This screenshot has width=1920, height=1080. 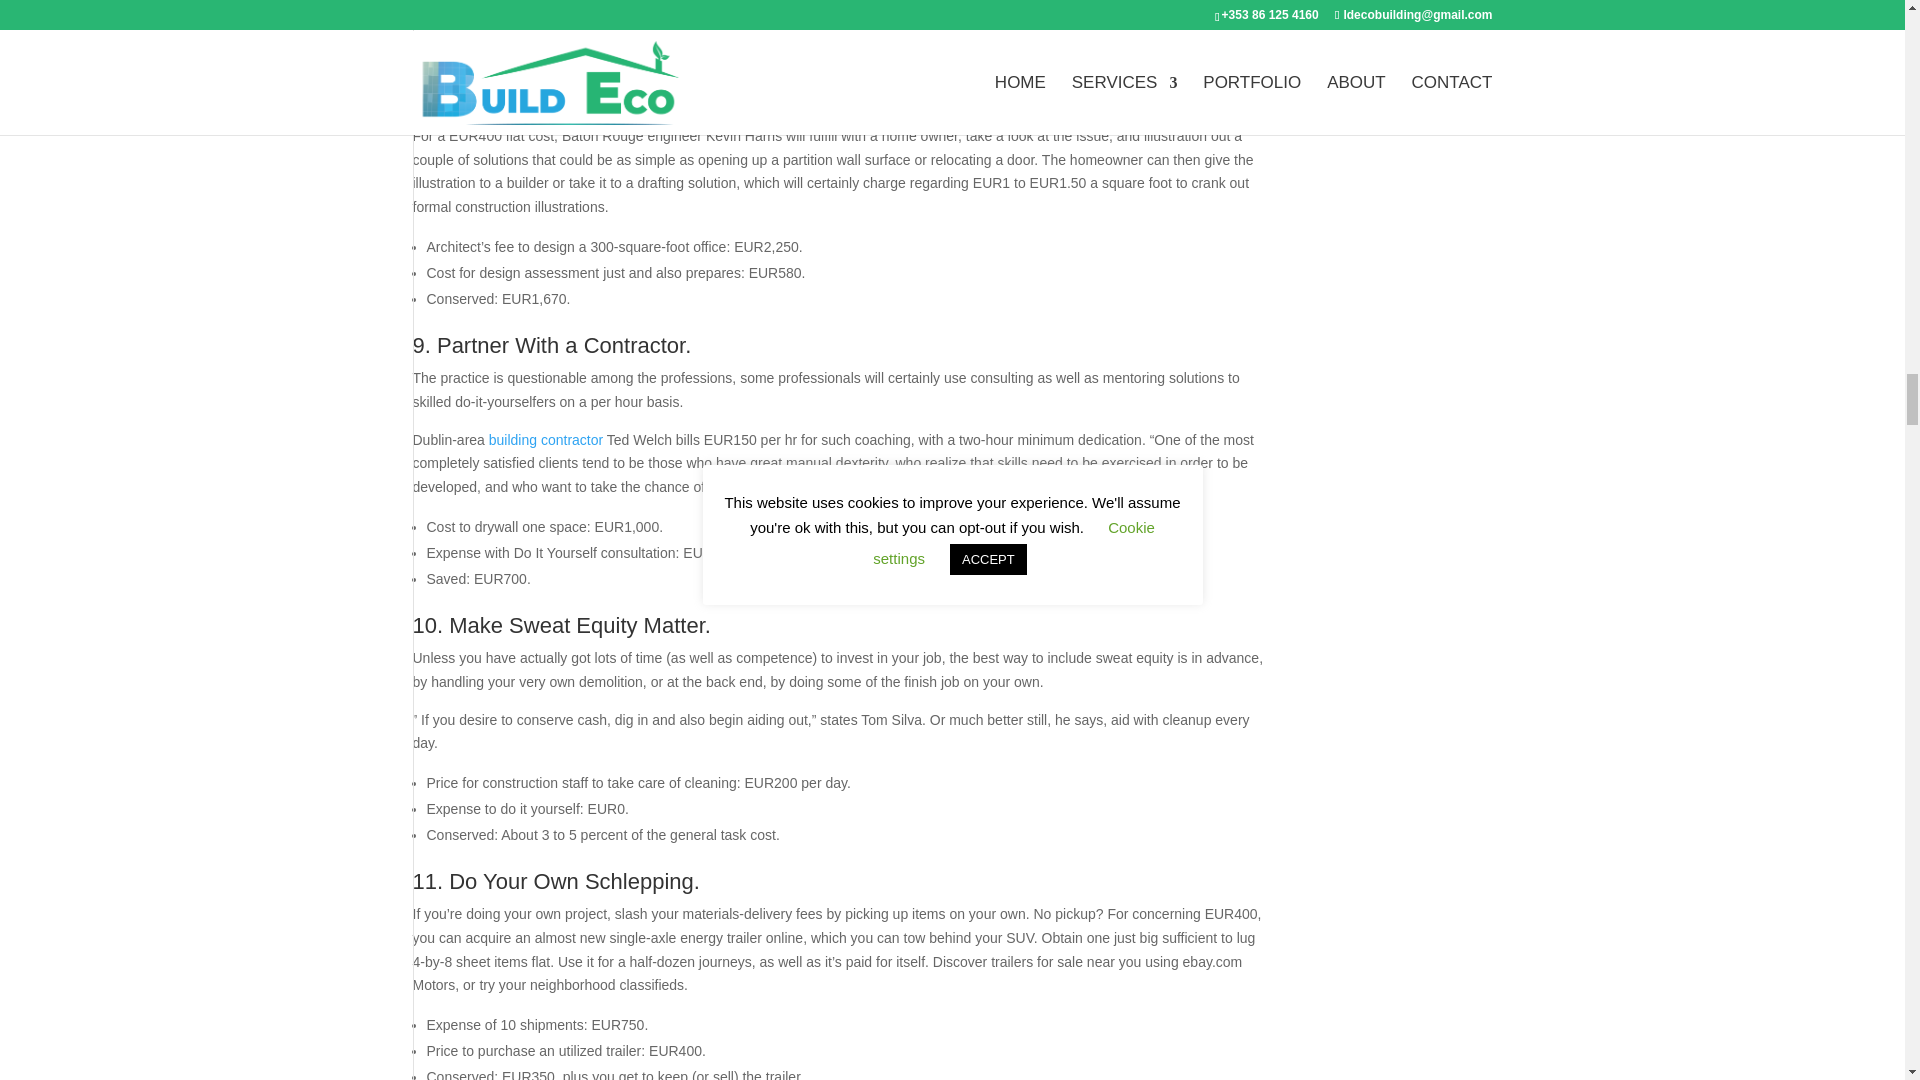 What do you see at coordinates (546, 440) in the screenshot?
I see `building contractor` at bounding box center [546, 440].